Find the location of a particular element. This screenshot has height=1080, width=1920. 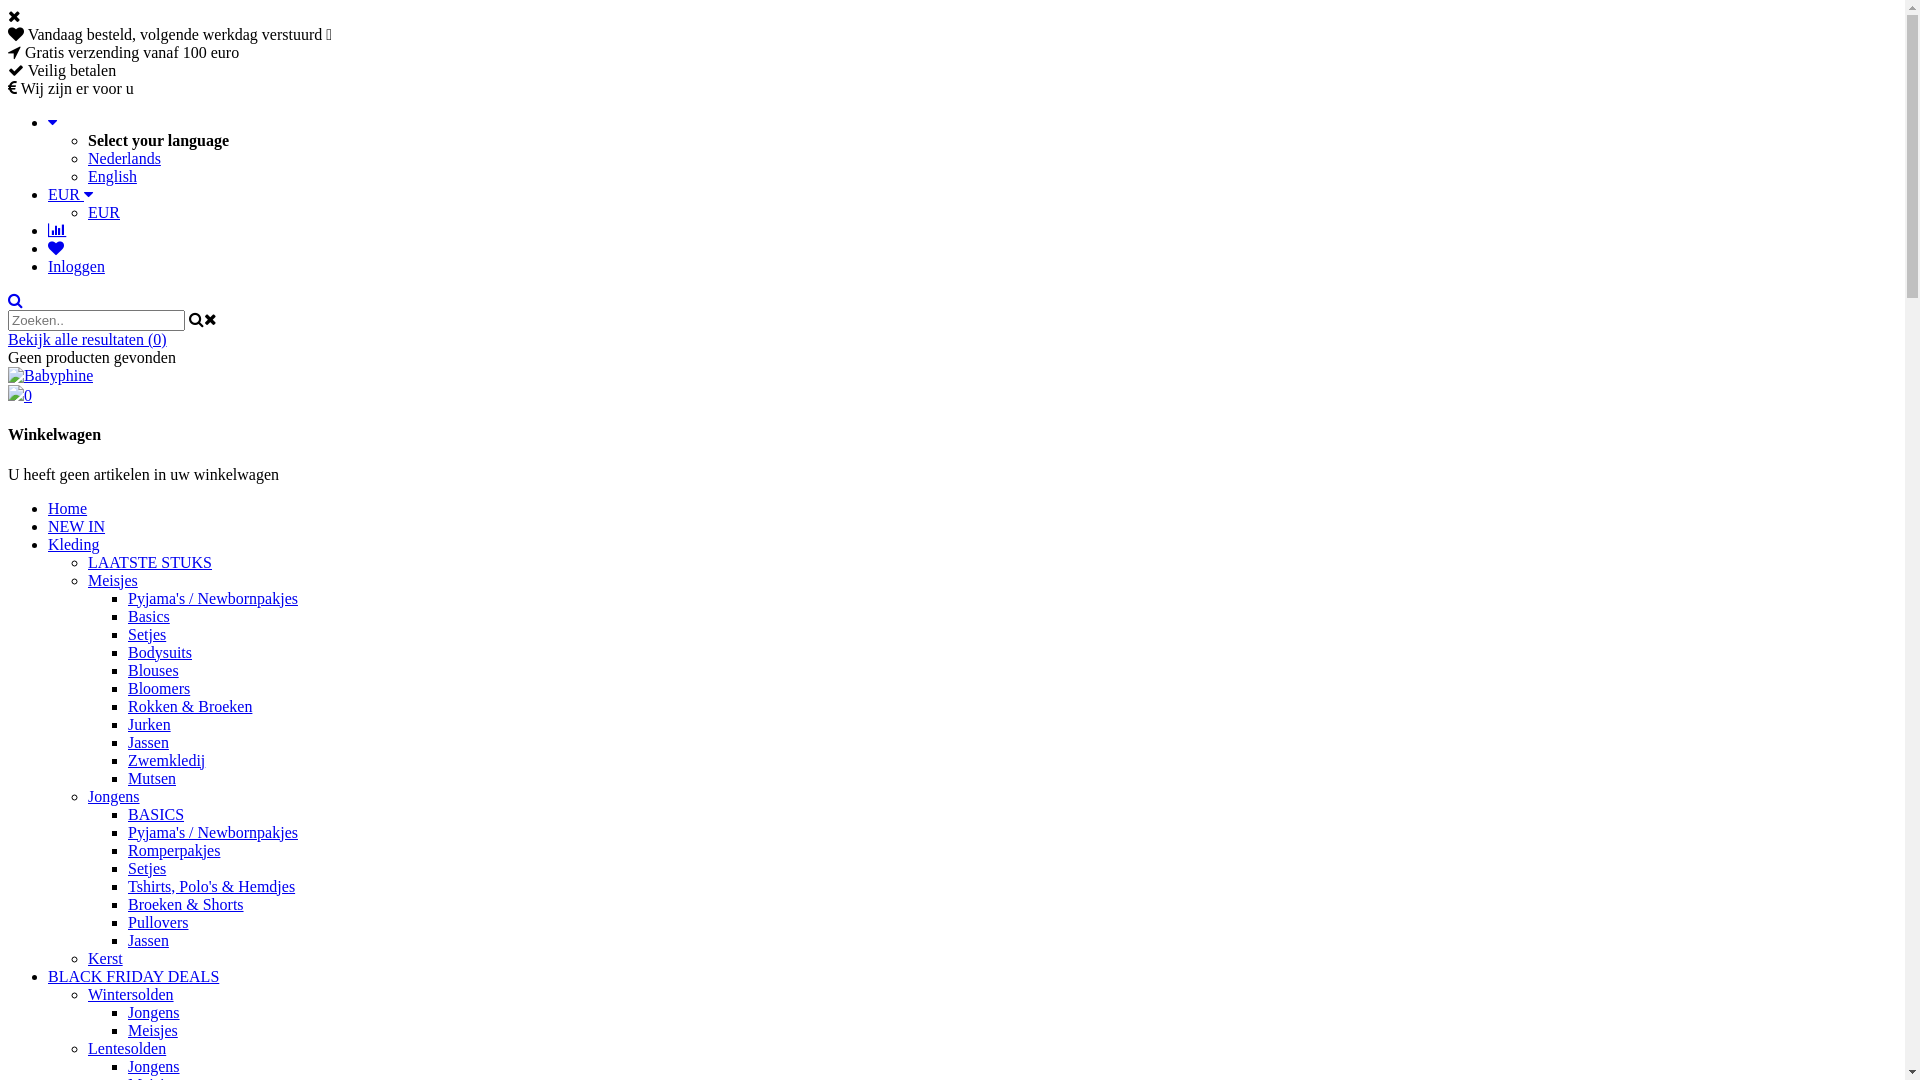

LAATSTE STUKS is located at coordinates (150, 562).